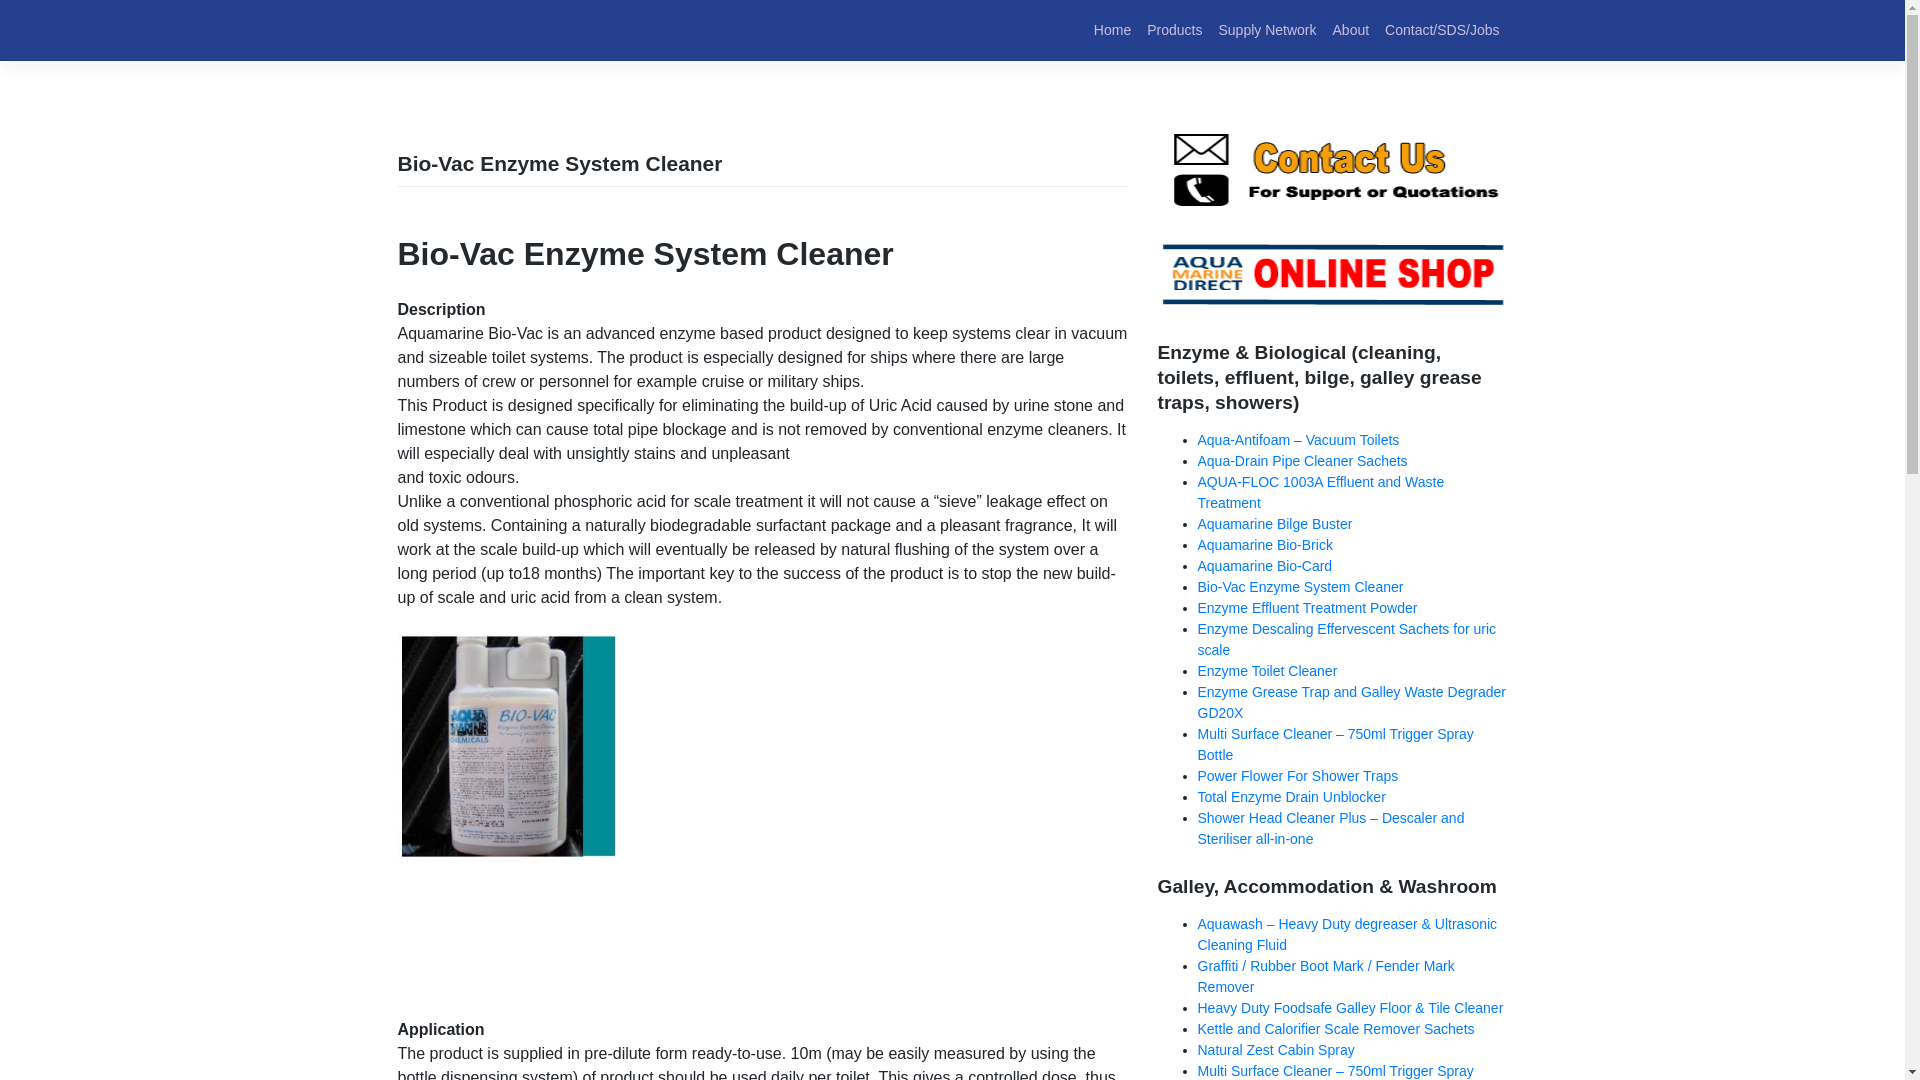 The height and width of the screenshot is (1080, 1920). What do you see at coordinates (1298, 776) in the screenshot?
I see `Power Flower For Shower Traps` at bounding box center [1298, 776].